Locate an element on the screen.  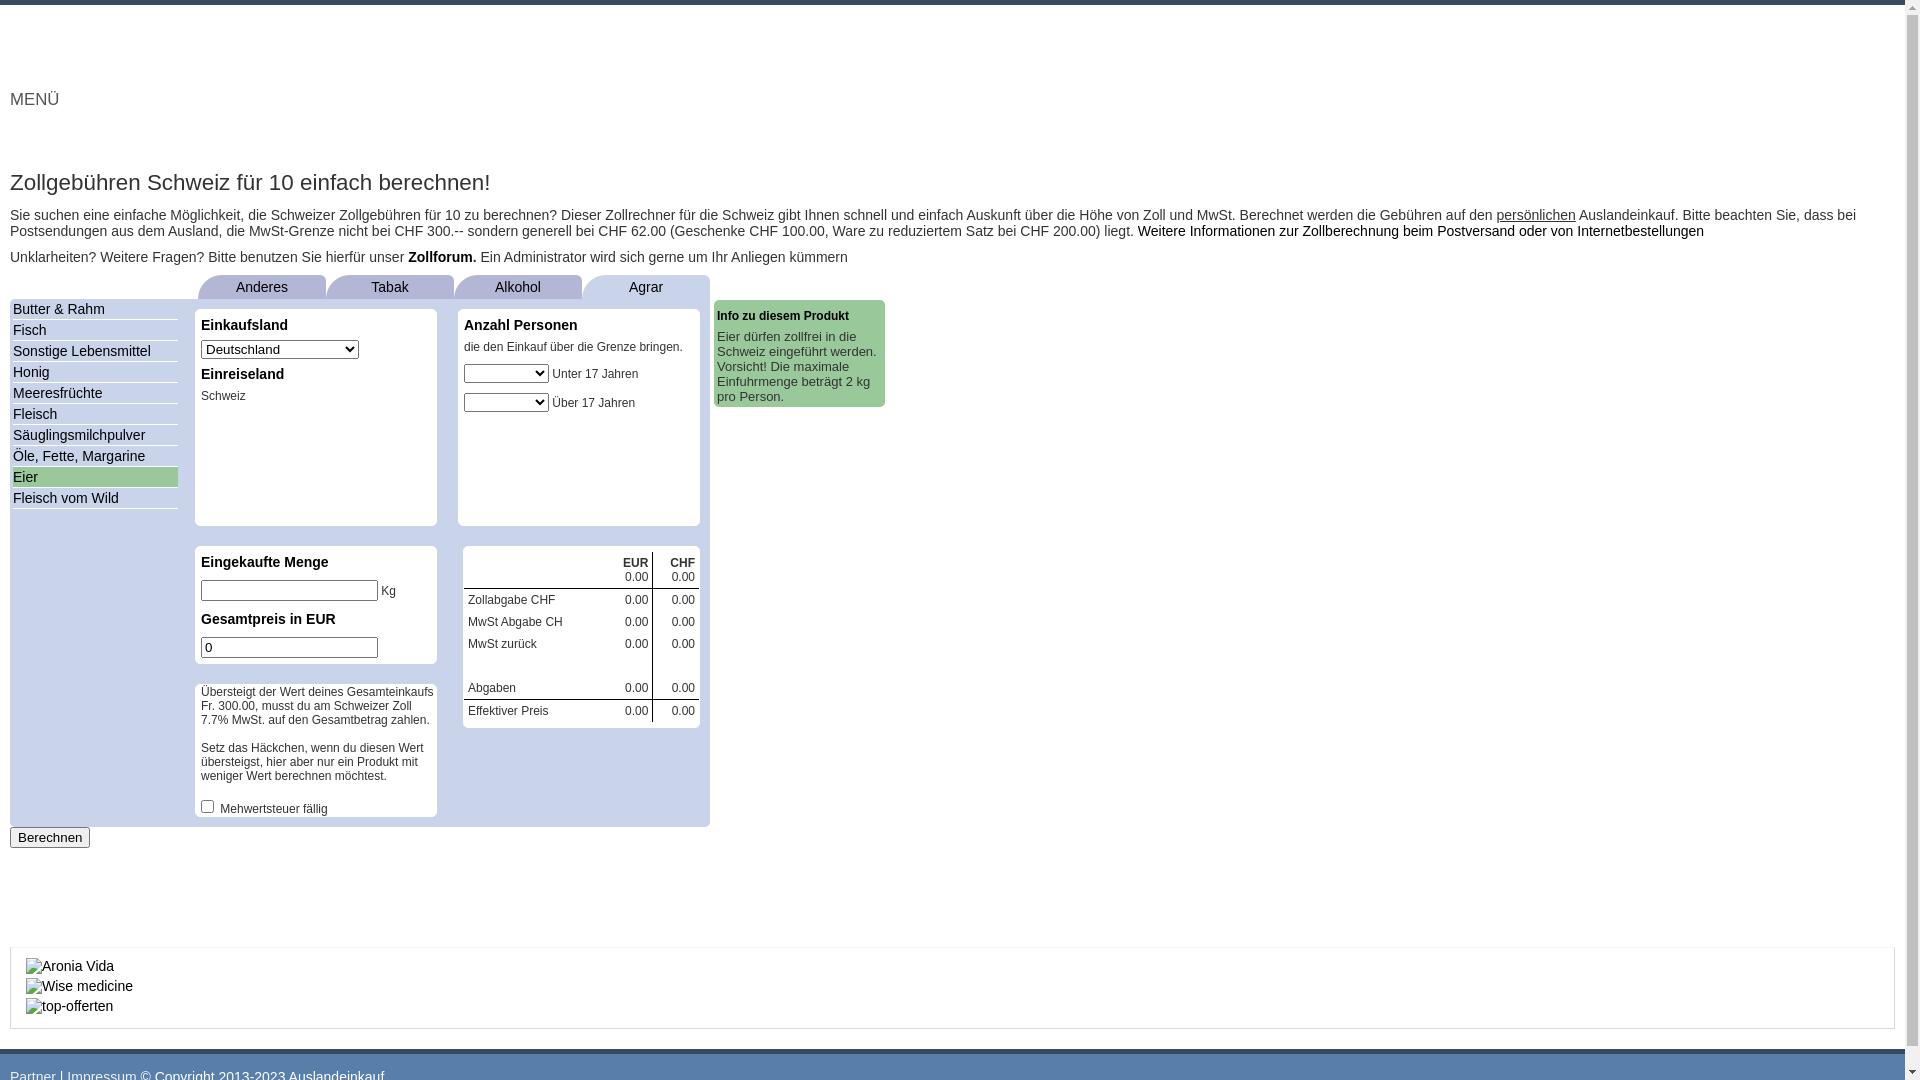
top-offerten is located at coordinates (70, 1006).